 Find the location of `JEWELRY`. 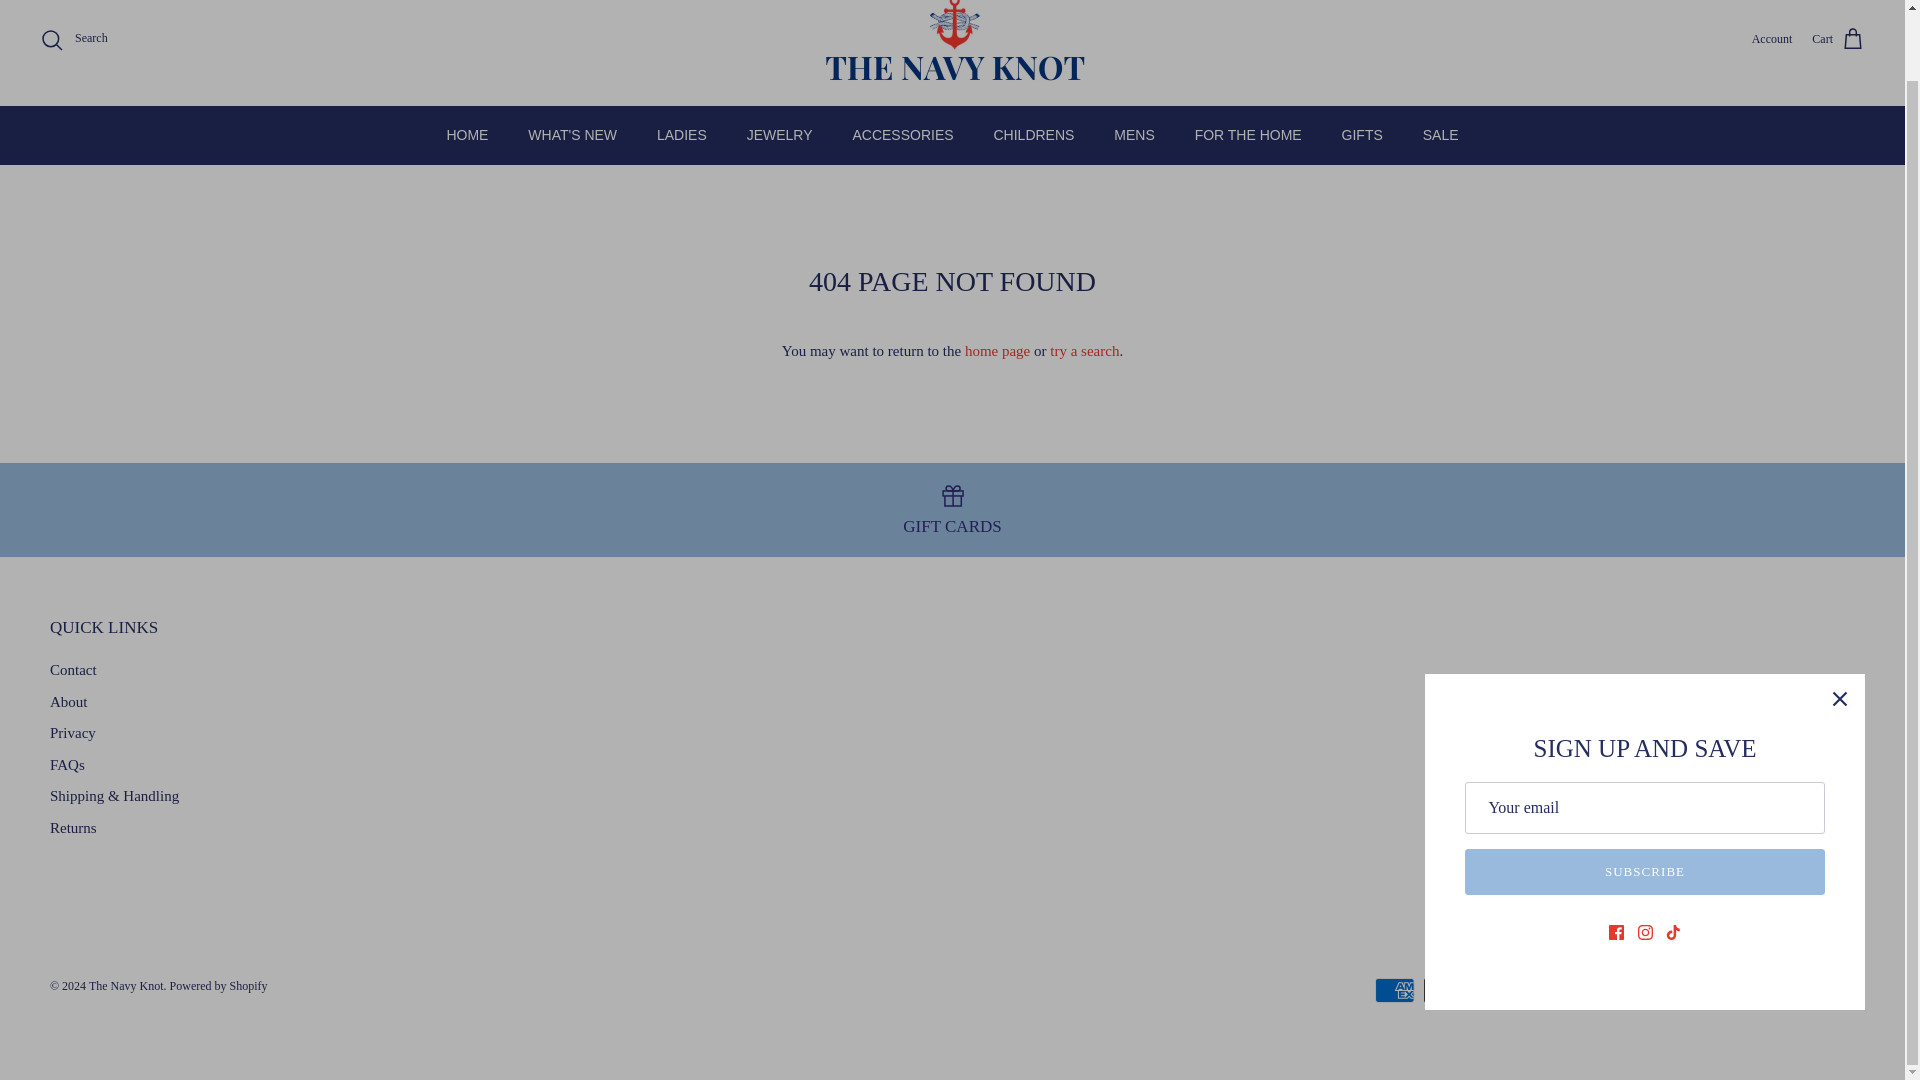

JEWELRY is located at coordinates (780, 135).